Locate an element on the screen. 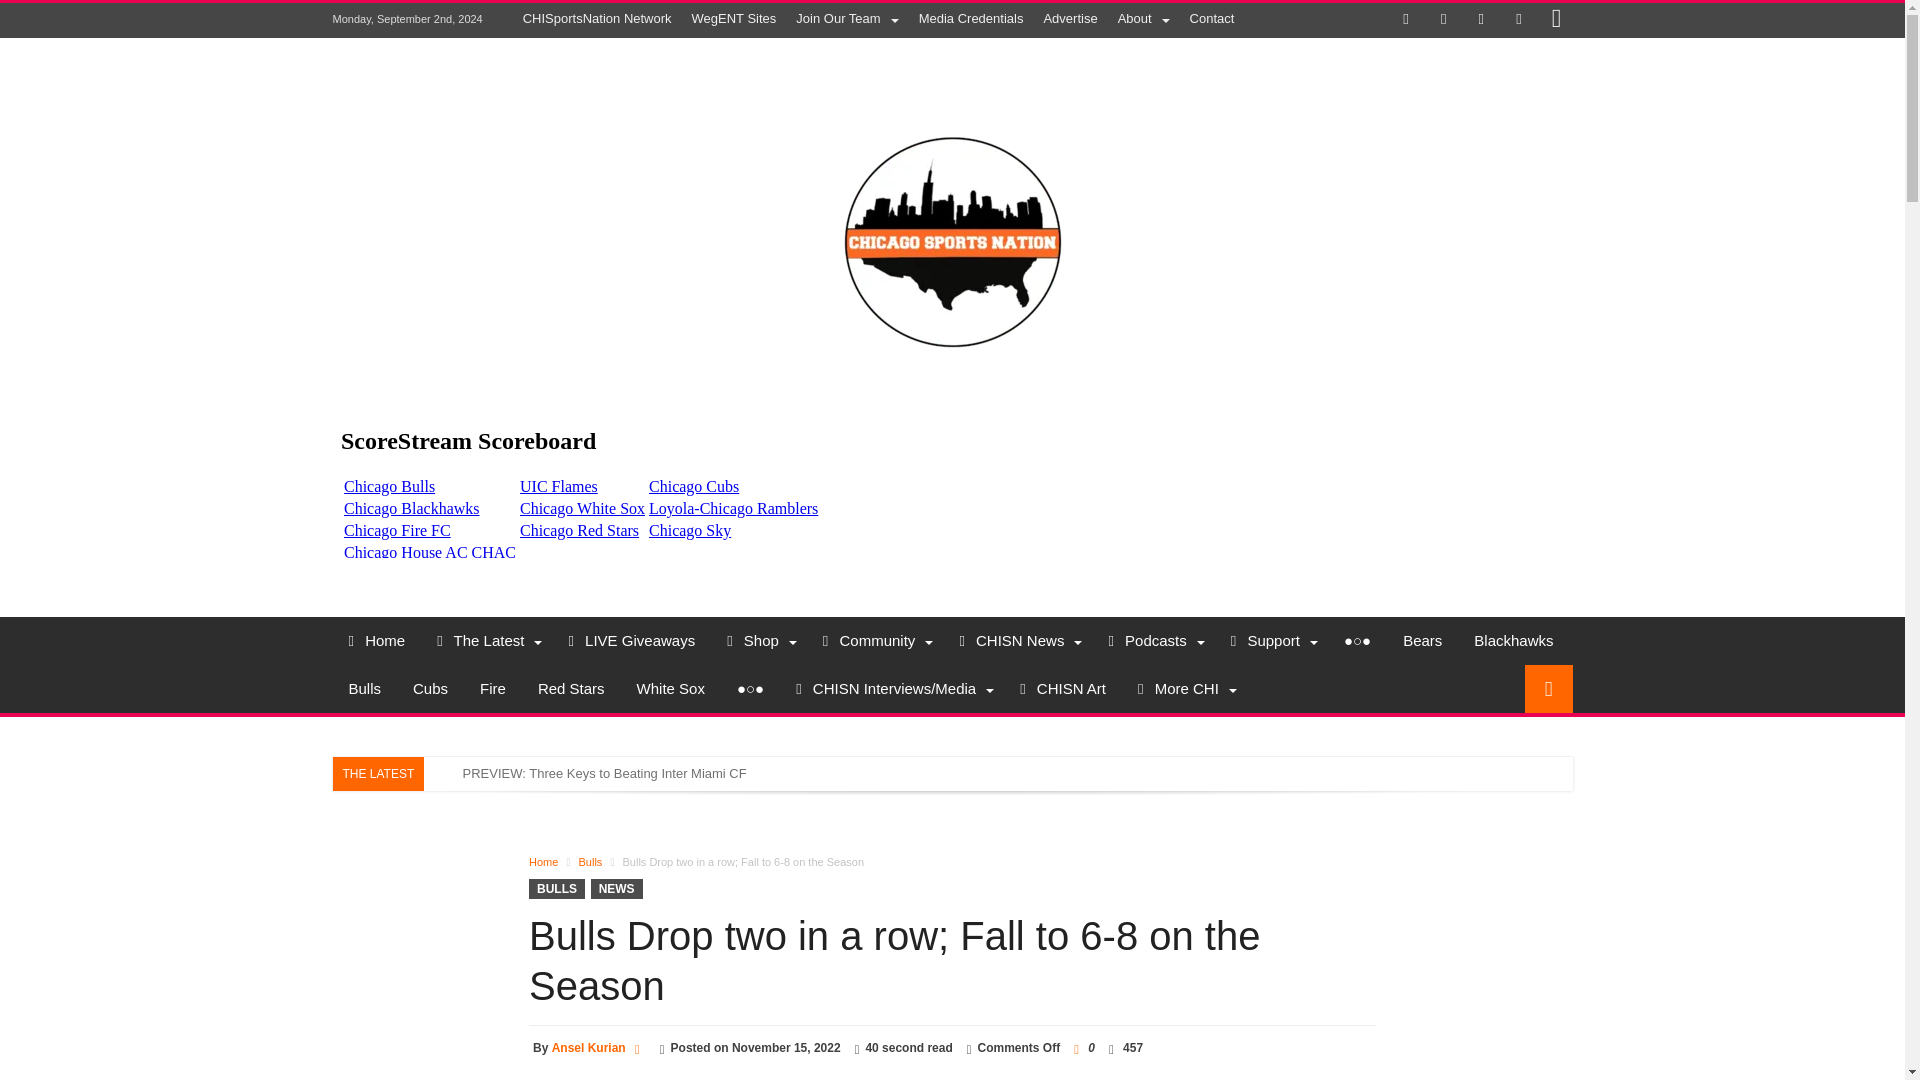 The image size is (1920, 1080). Realtime sports scoreboard widget is located at coordinates (952, 483).